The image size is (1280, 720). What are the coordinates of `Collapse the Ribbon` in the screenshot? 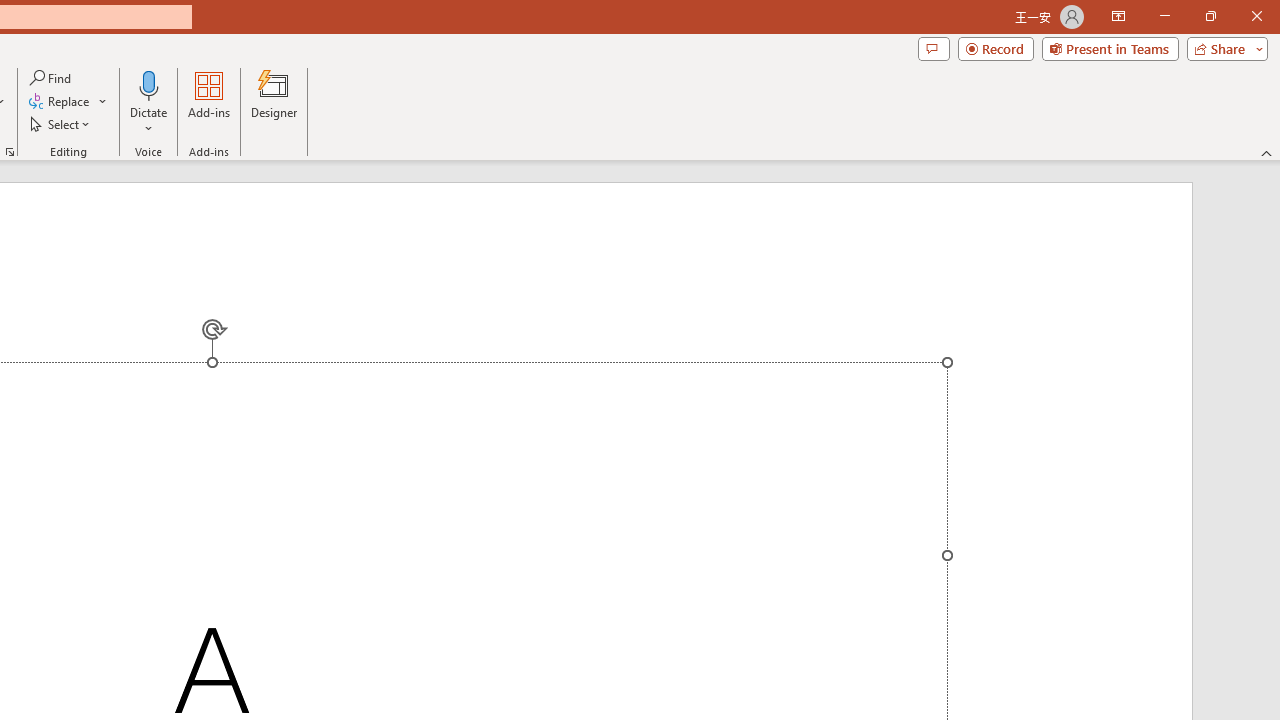 It's located at (1267, 152).